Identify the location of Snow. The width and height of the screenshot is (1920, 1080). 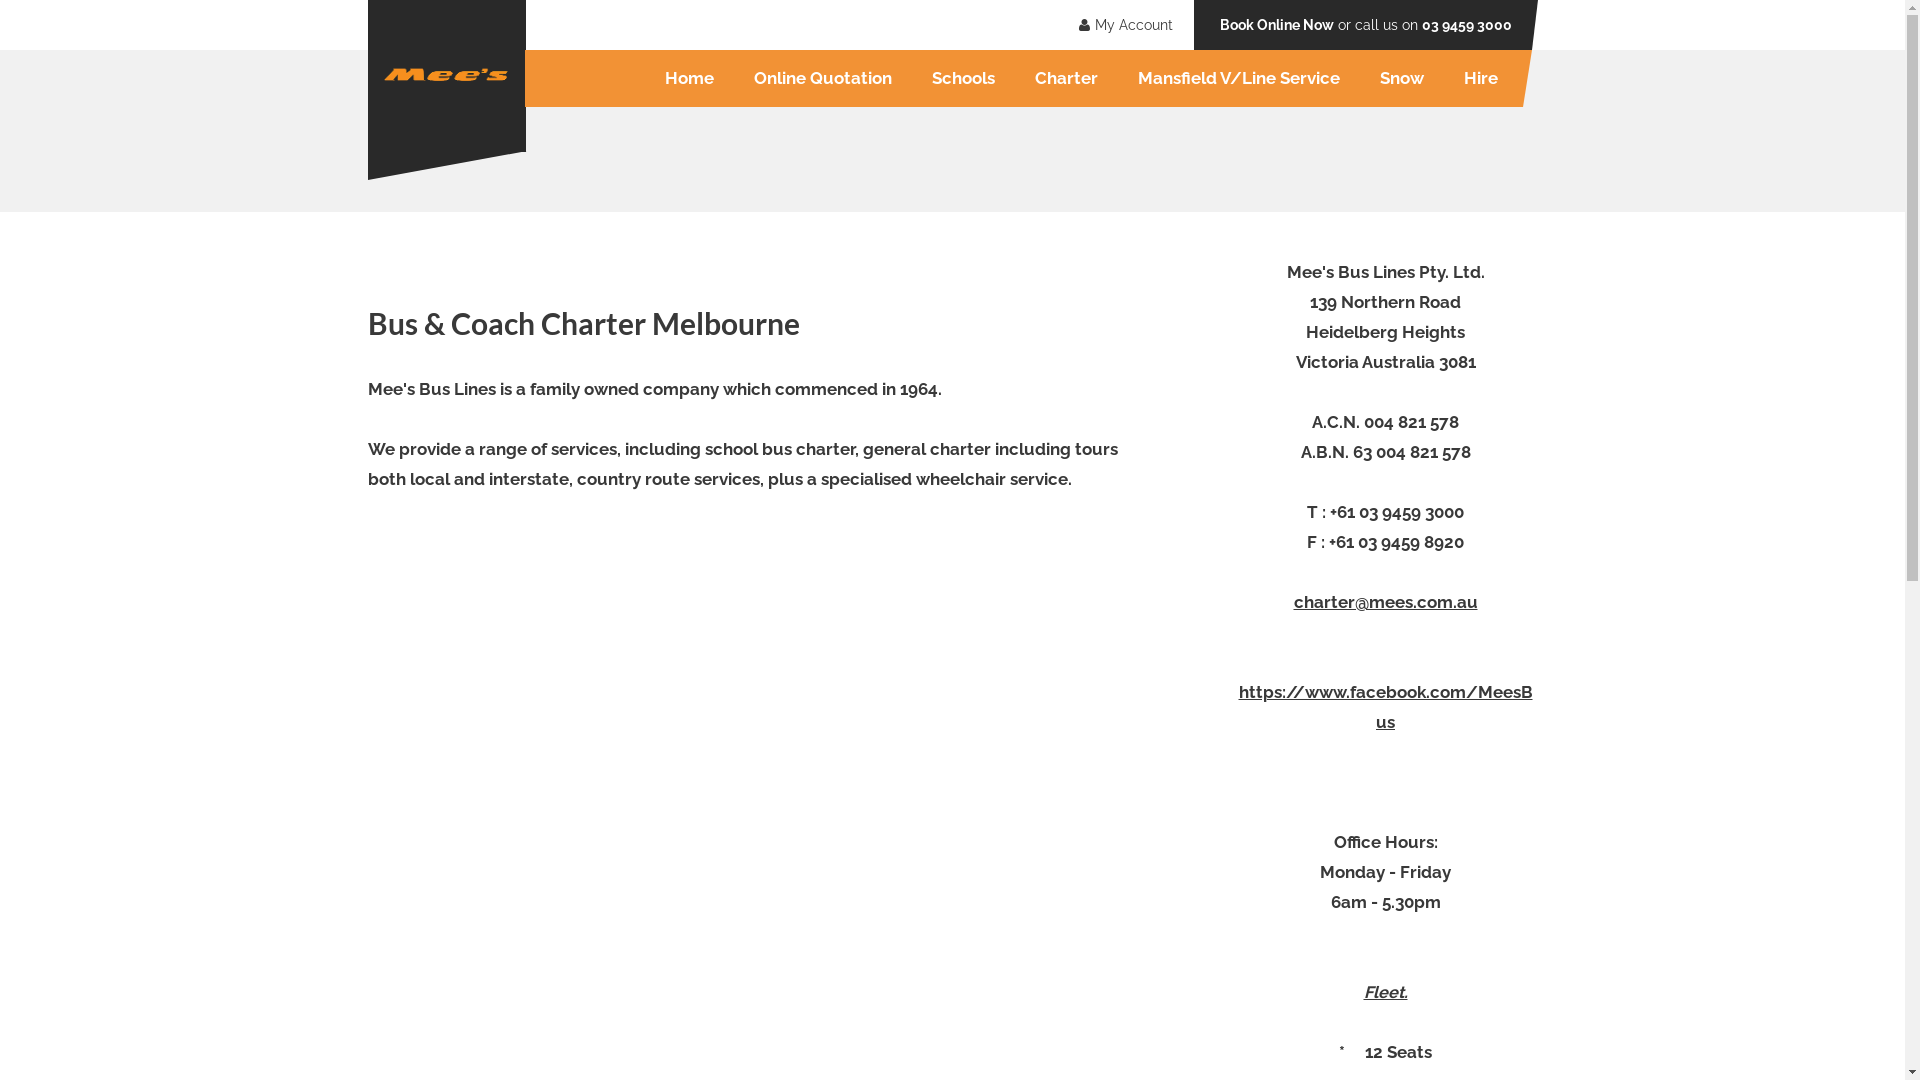
(1402, 78).